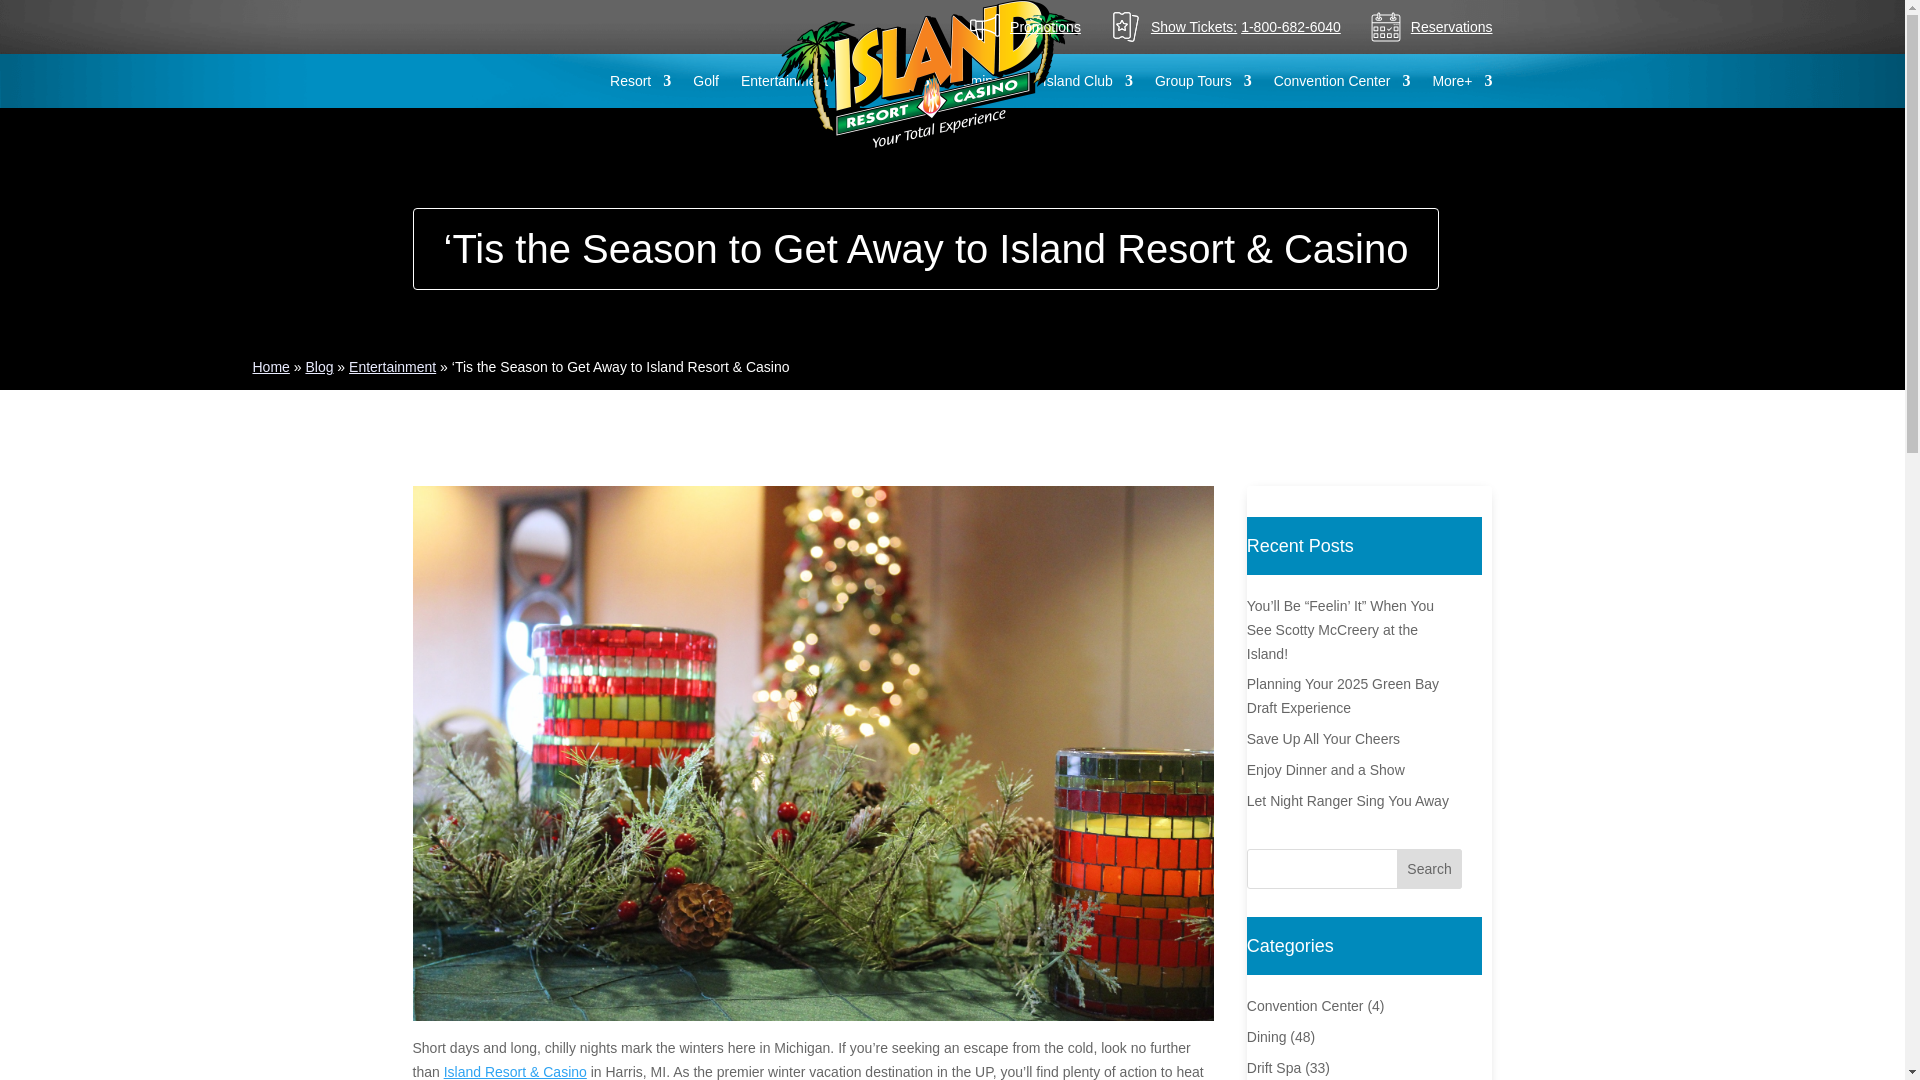  I want to click on Gaming, so click(986, 81).